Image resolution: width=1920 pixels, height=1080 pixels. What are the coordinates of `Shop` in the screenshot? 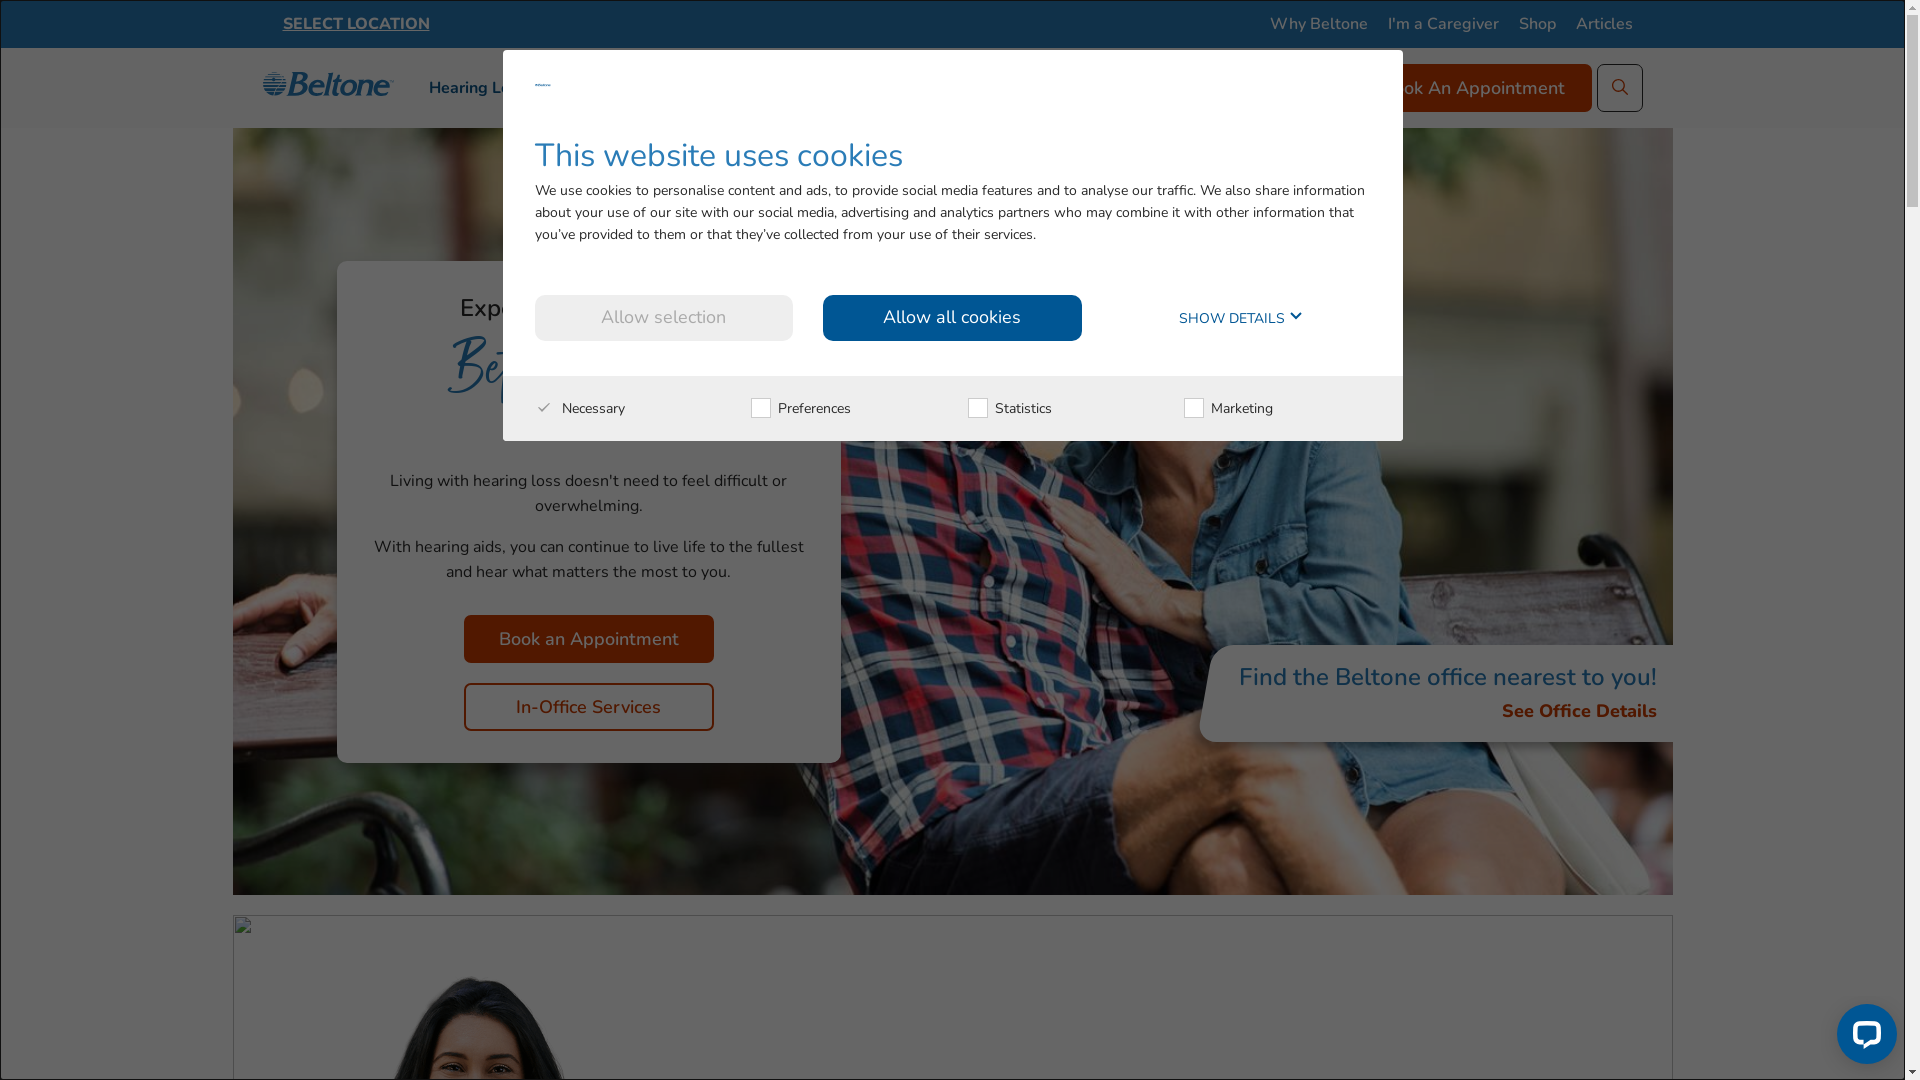 It's located at (1536, 24).